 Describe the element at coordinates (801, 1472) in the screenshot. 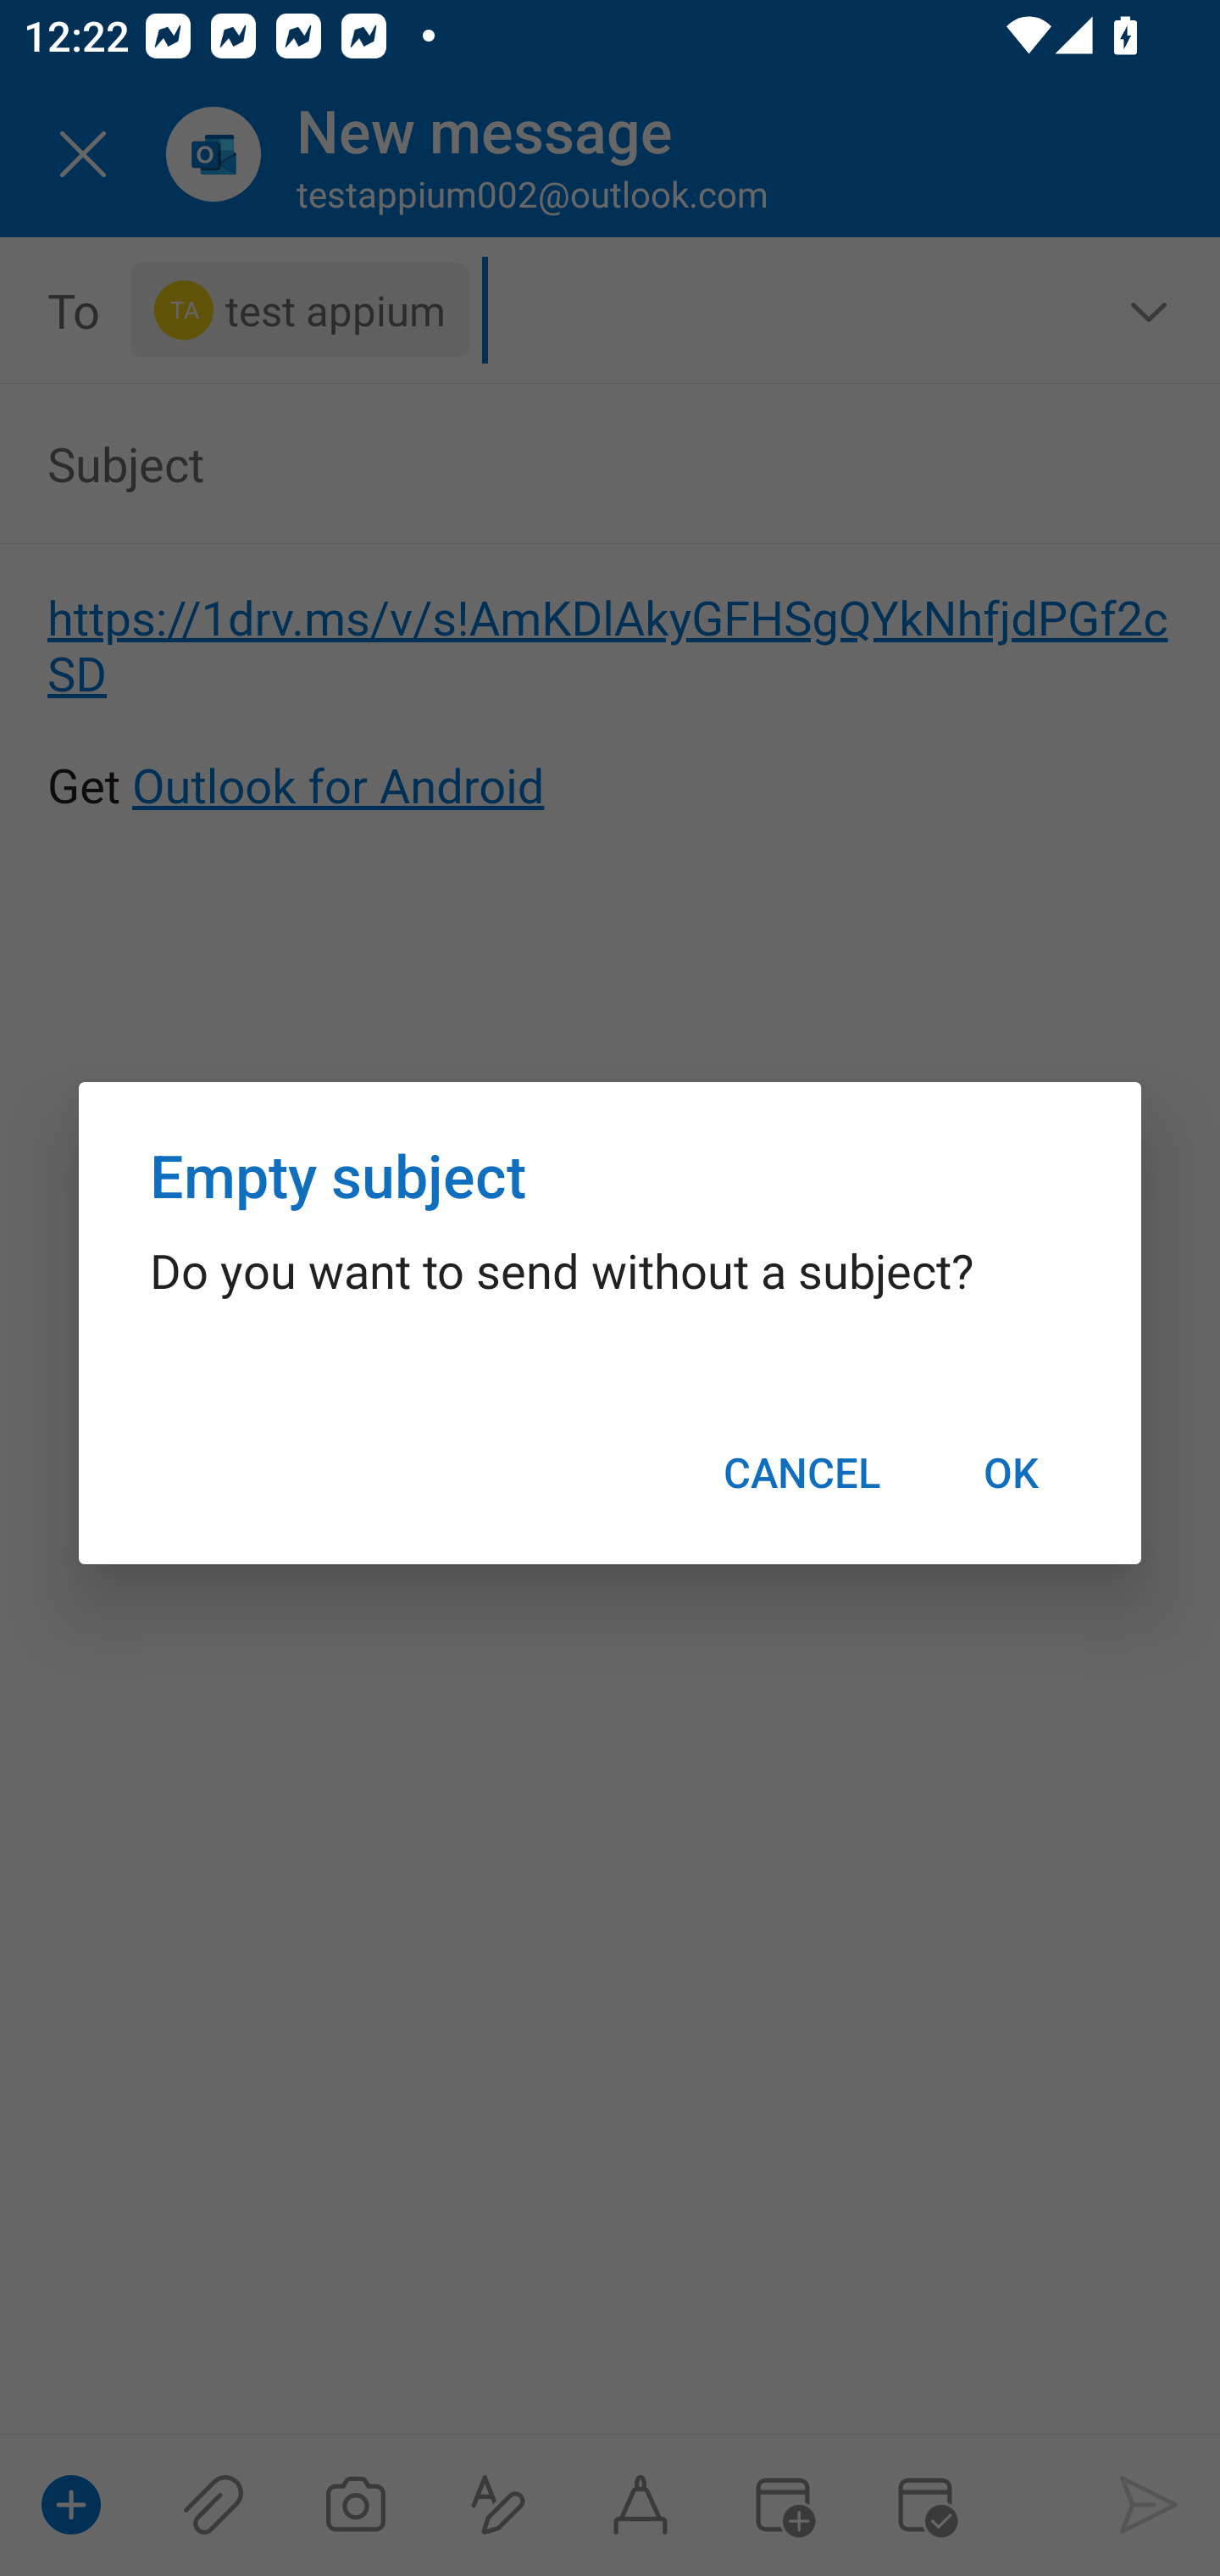

I see `CANCEL` at that location.